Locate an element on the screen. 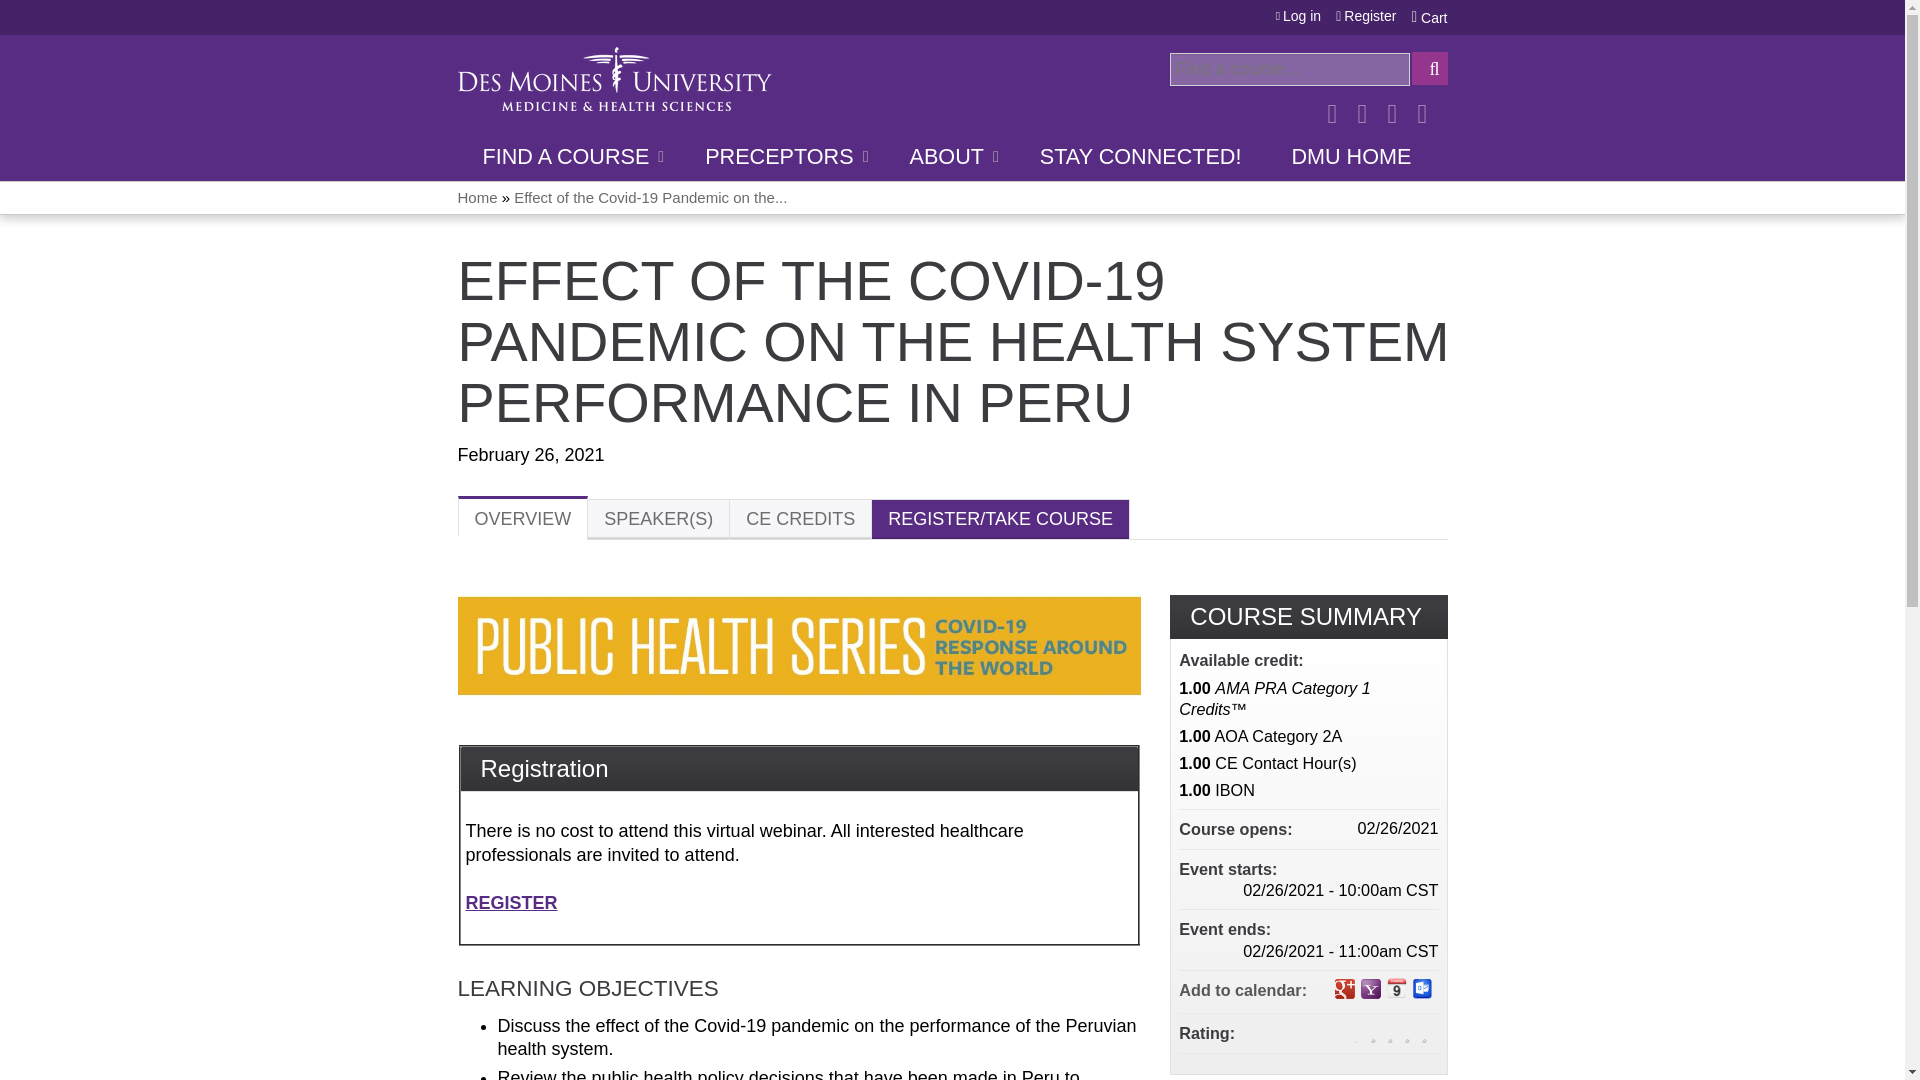  Register is located at coordinates (1366, 16).